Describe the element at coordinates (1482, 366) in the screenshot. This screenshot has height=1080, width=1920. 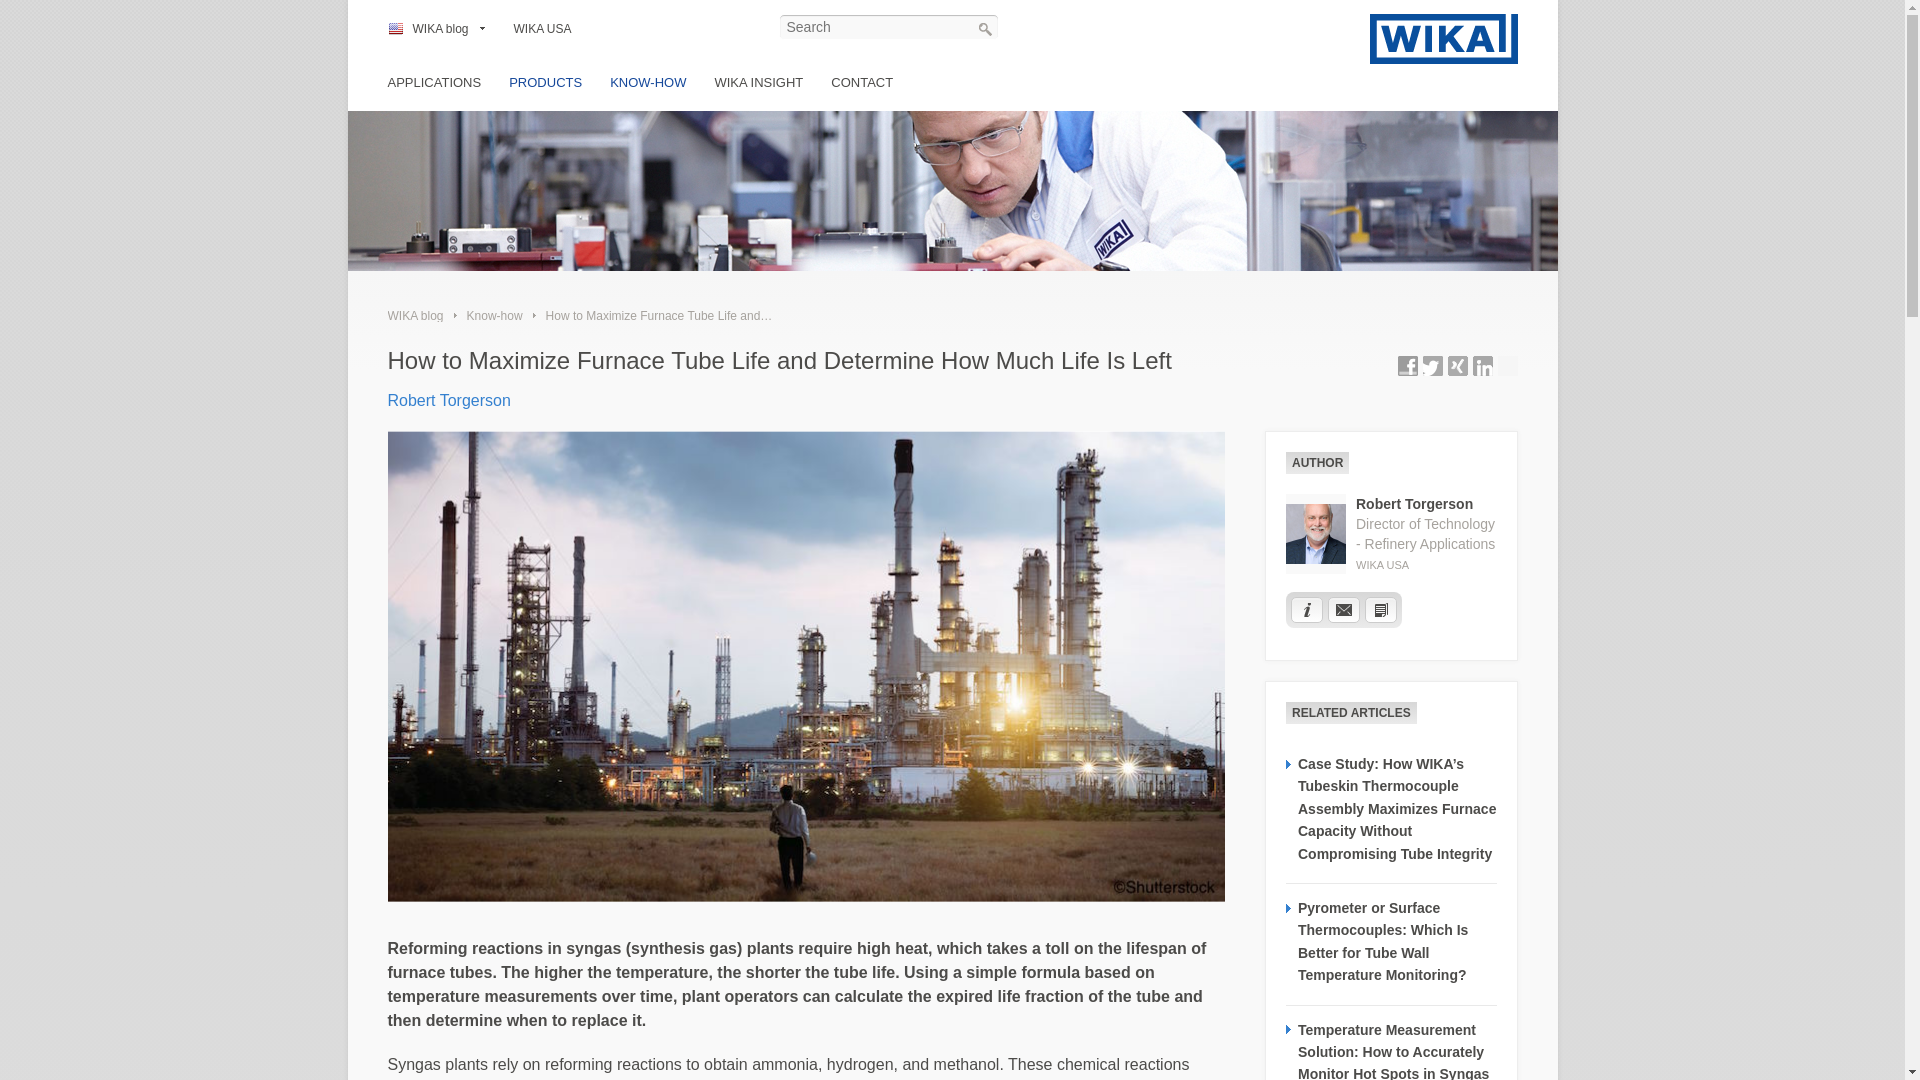
I see `share` at that location.